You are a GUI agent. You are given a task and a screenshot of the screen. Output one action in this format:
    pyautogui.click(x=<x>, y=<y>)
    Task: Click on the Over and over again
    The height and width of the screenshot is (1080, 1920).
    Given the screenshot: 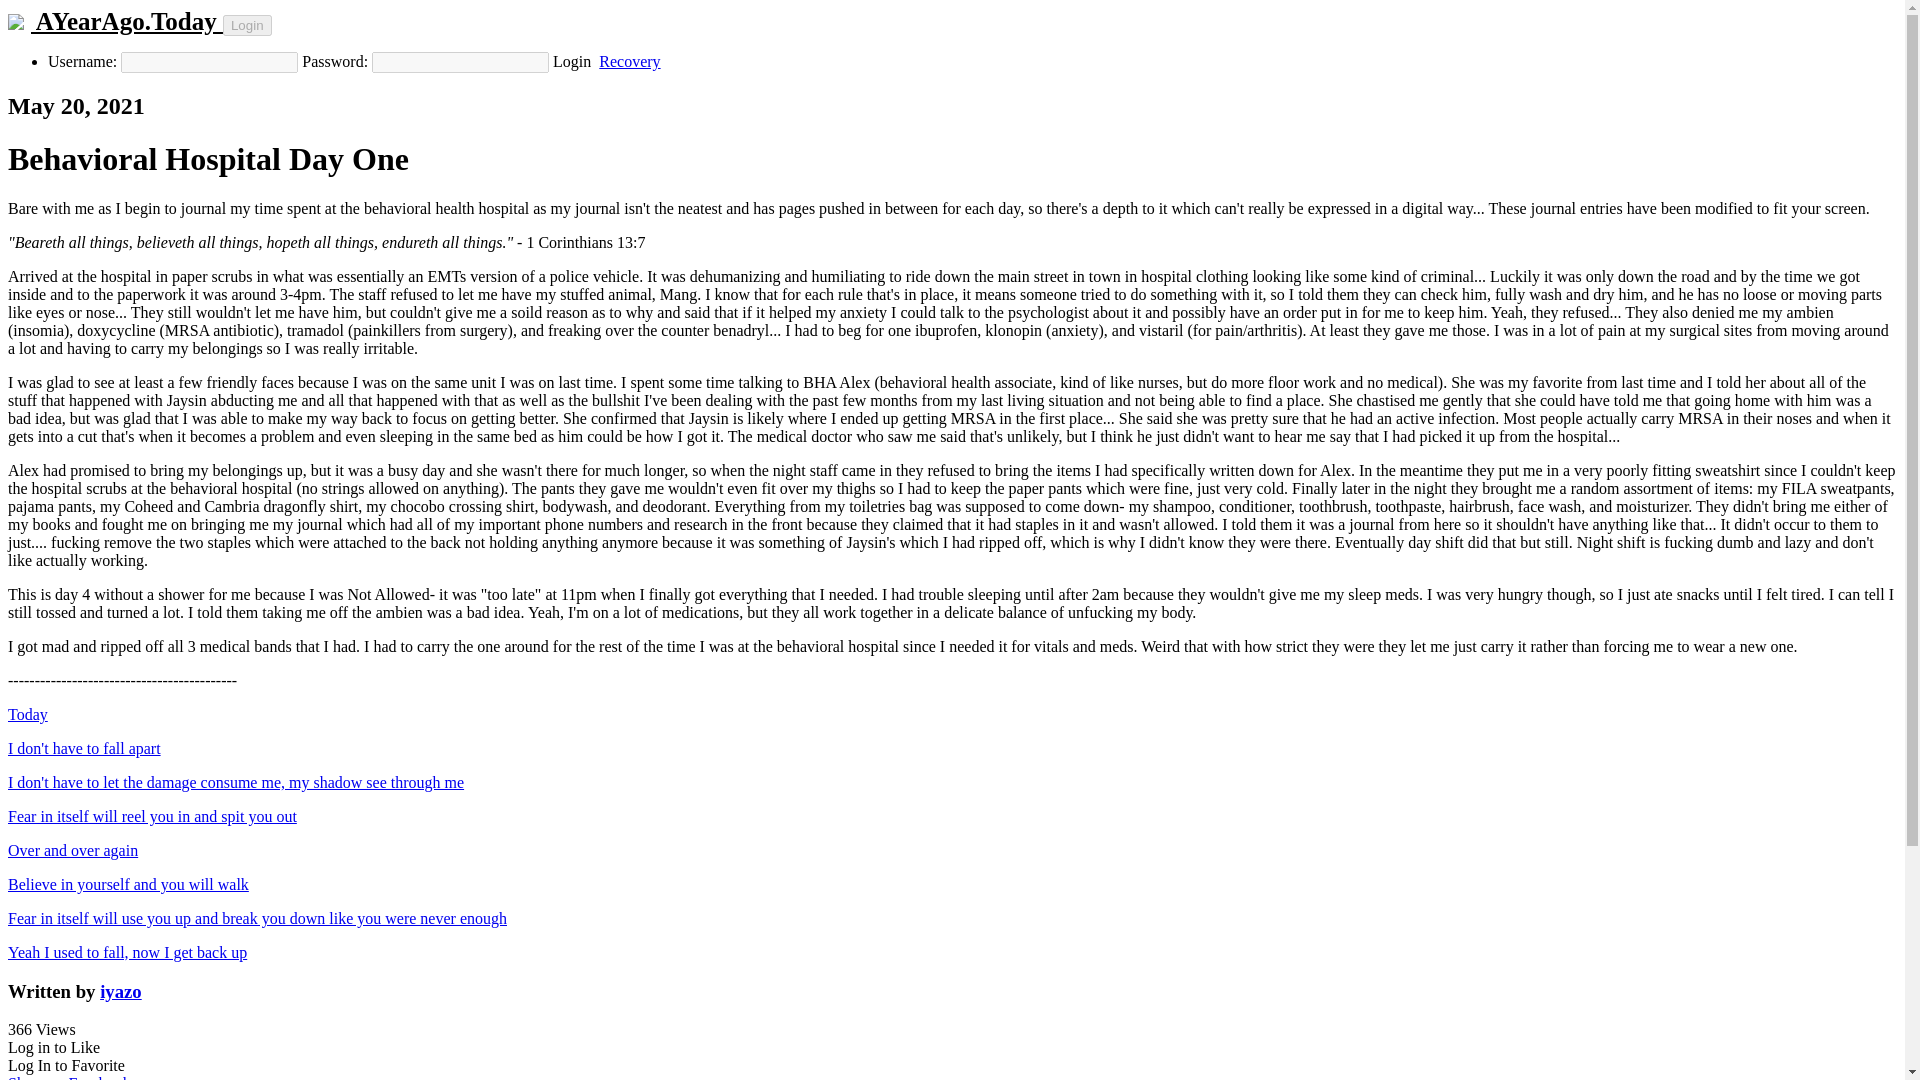 What is the action you would take?
    pyautogui.click(x=72, y=850)
    